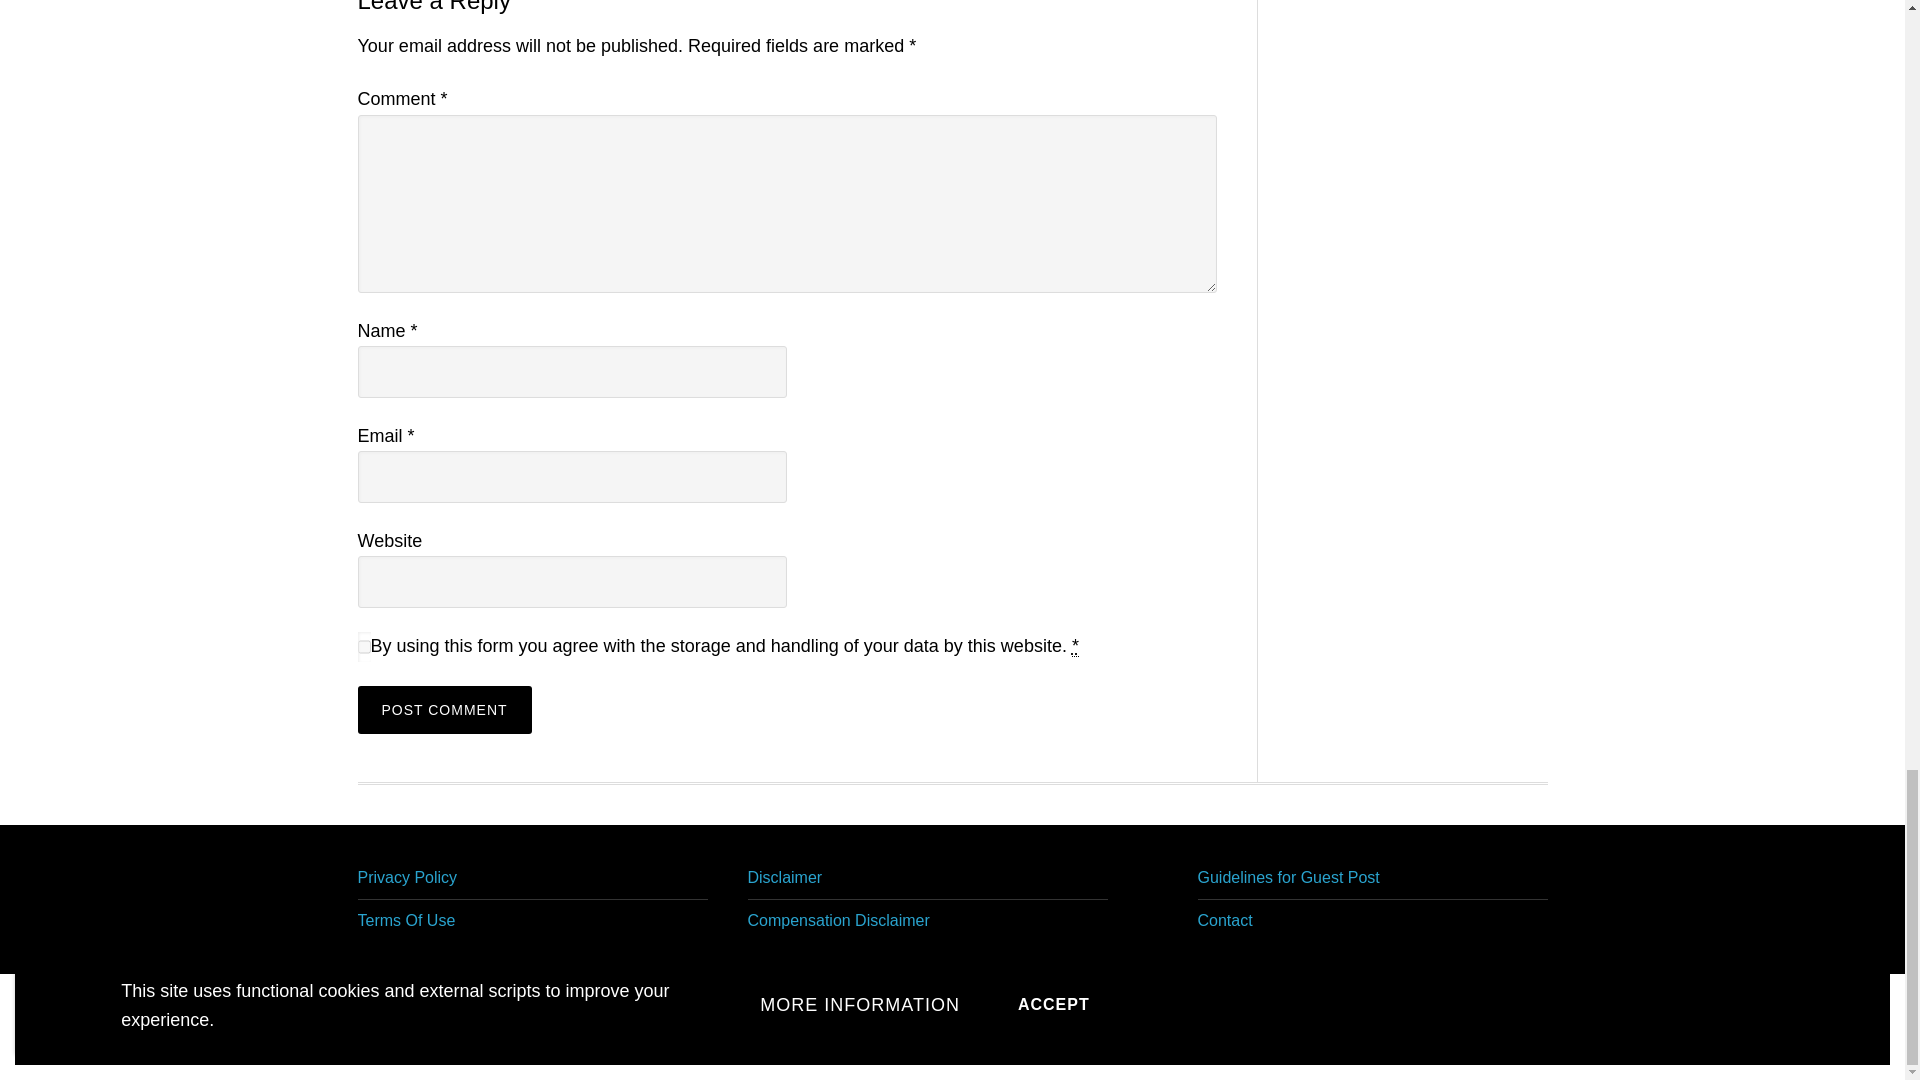  What do you see at coordinates (444, 710) in the screenshot?
I see `Post Comment` at bounding box center [444, 710].